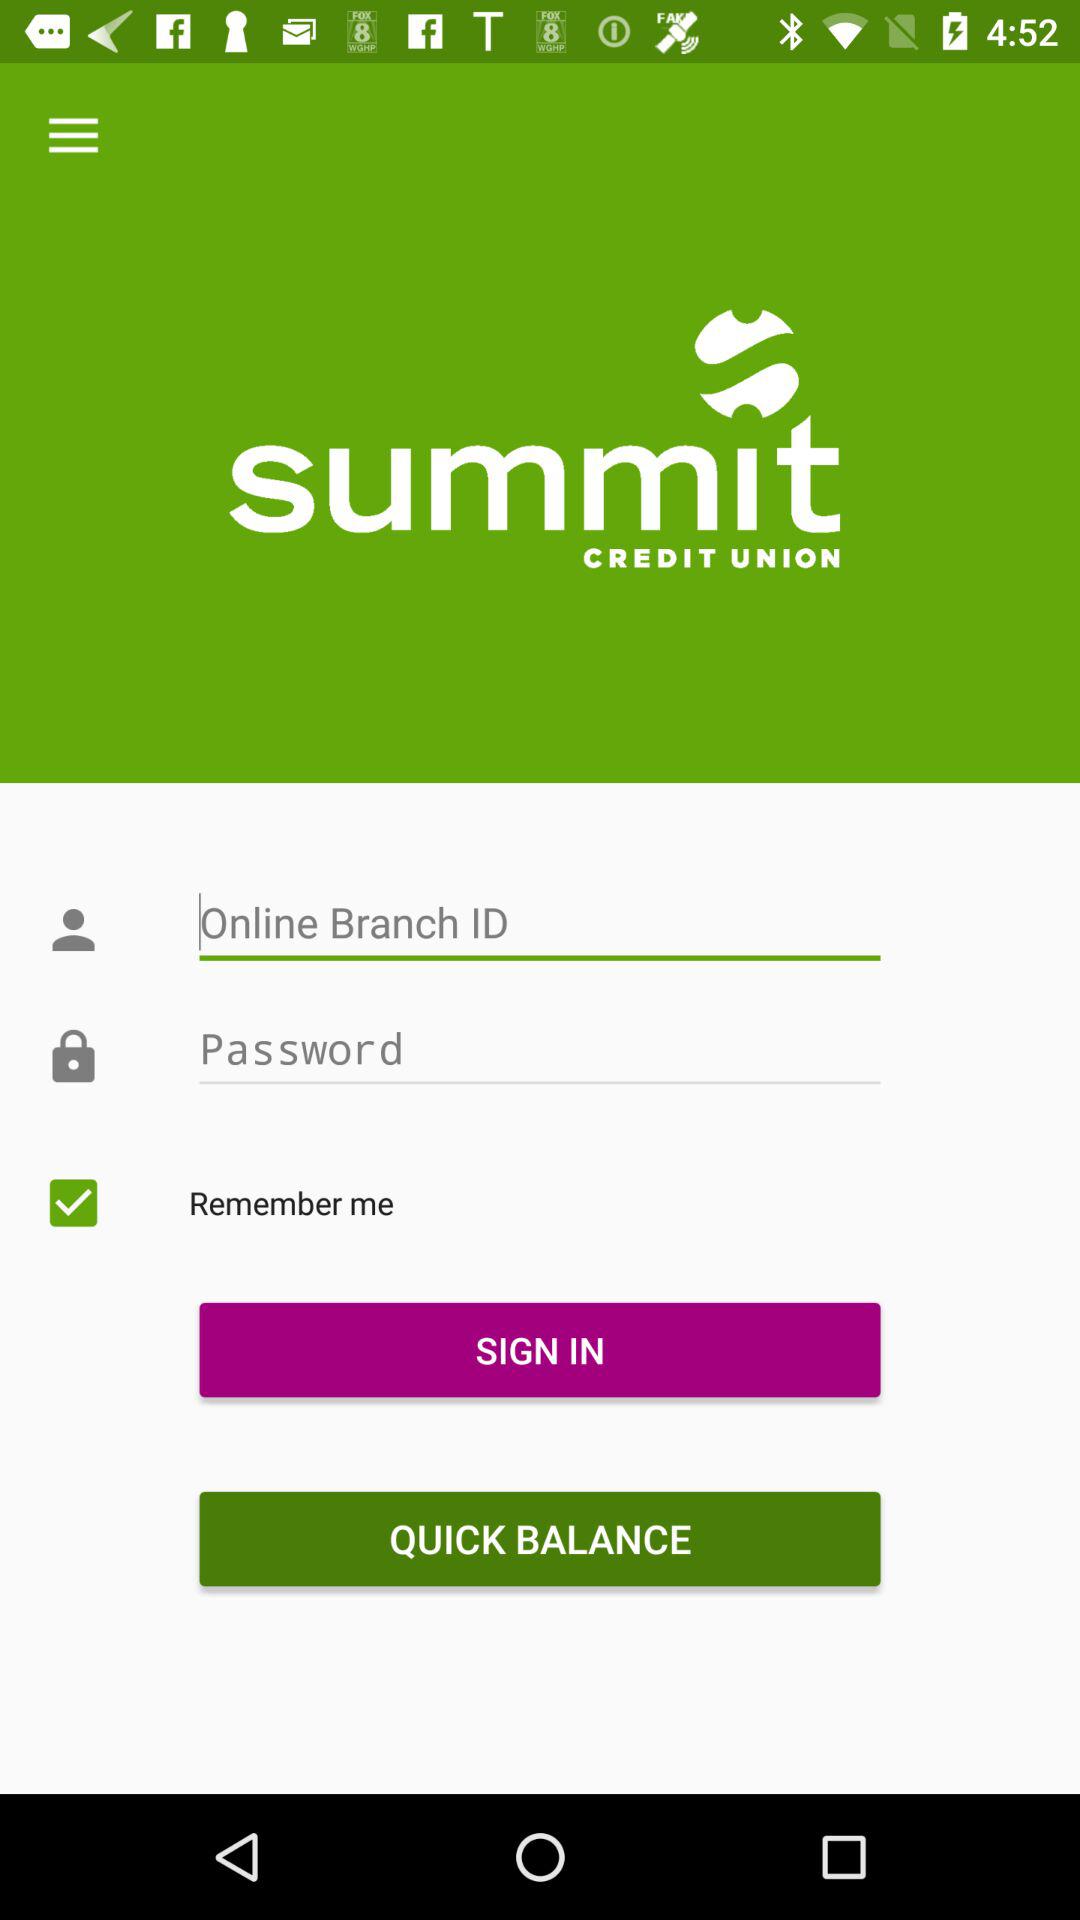 The width and height of the screenshot is (1080, 1920). I want to click on jump until sign in, so click(539, 1350).